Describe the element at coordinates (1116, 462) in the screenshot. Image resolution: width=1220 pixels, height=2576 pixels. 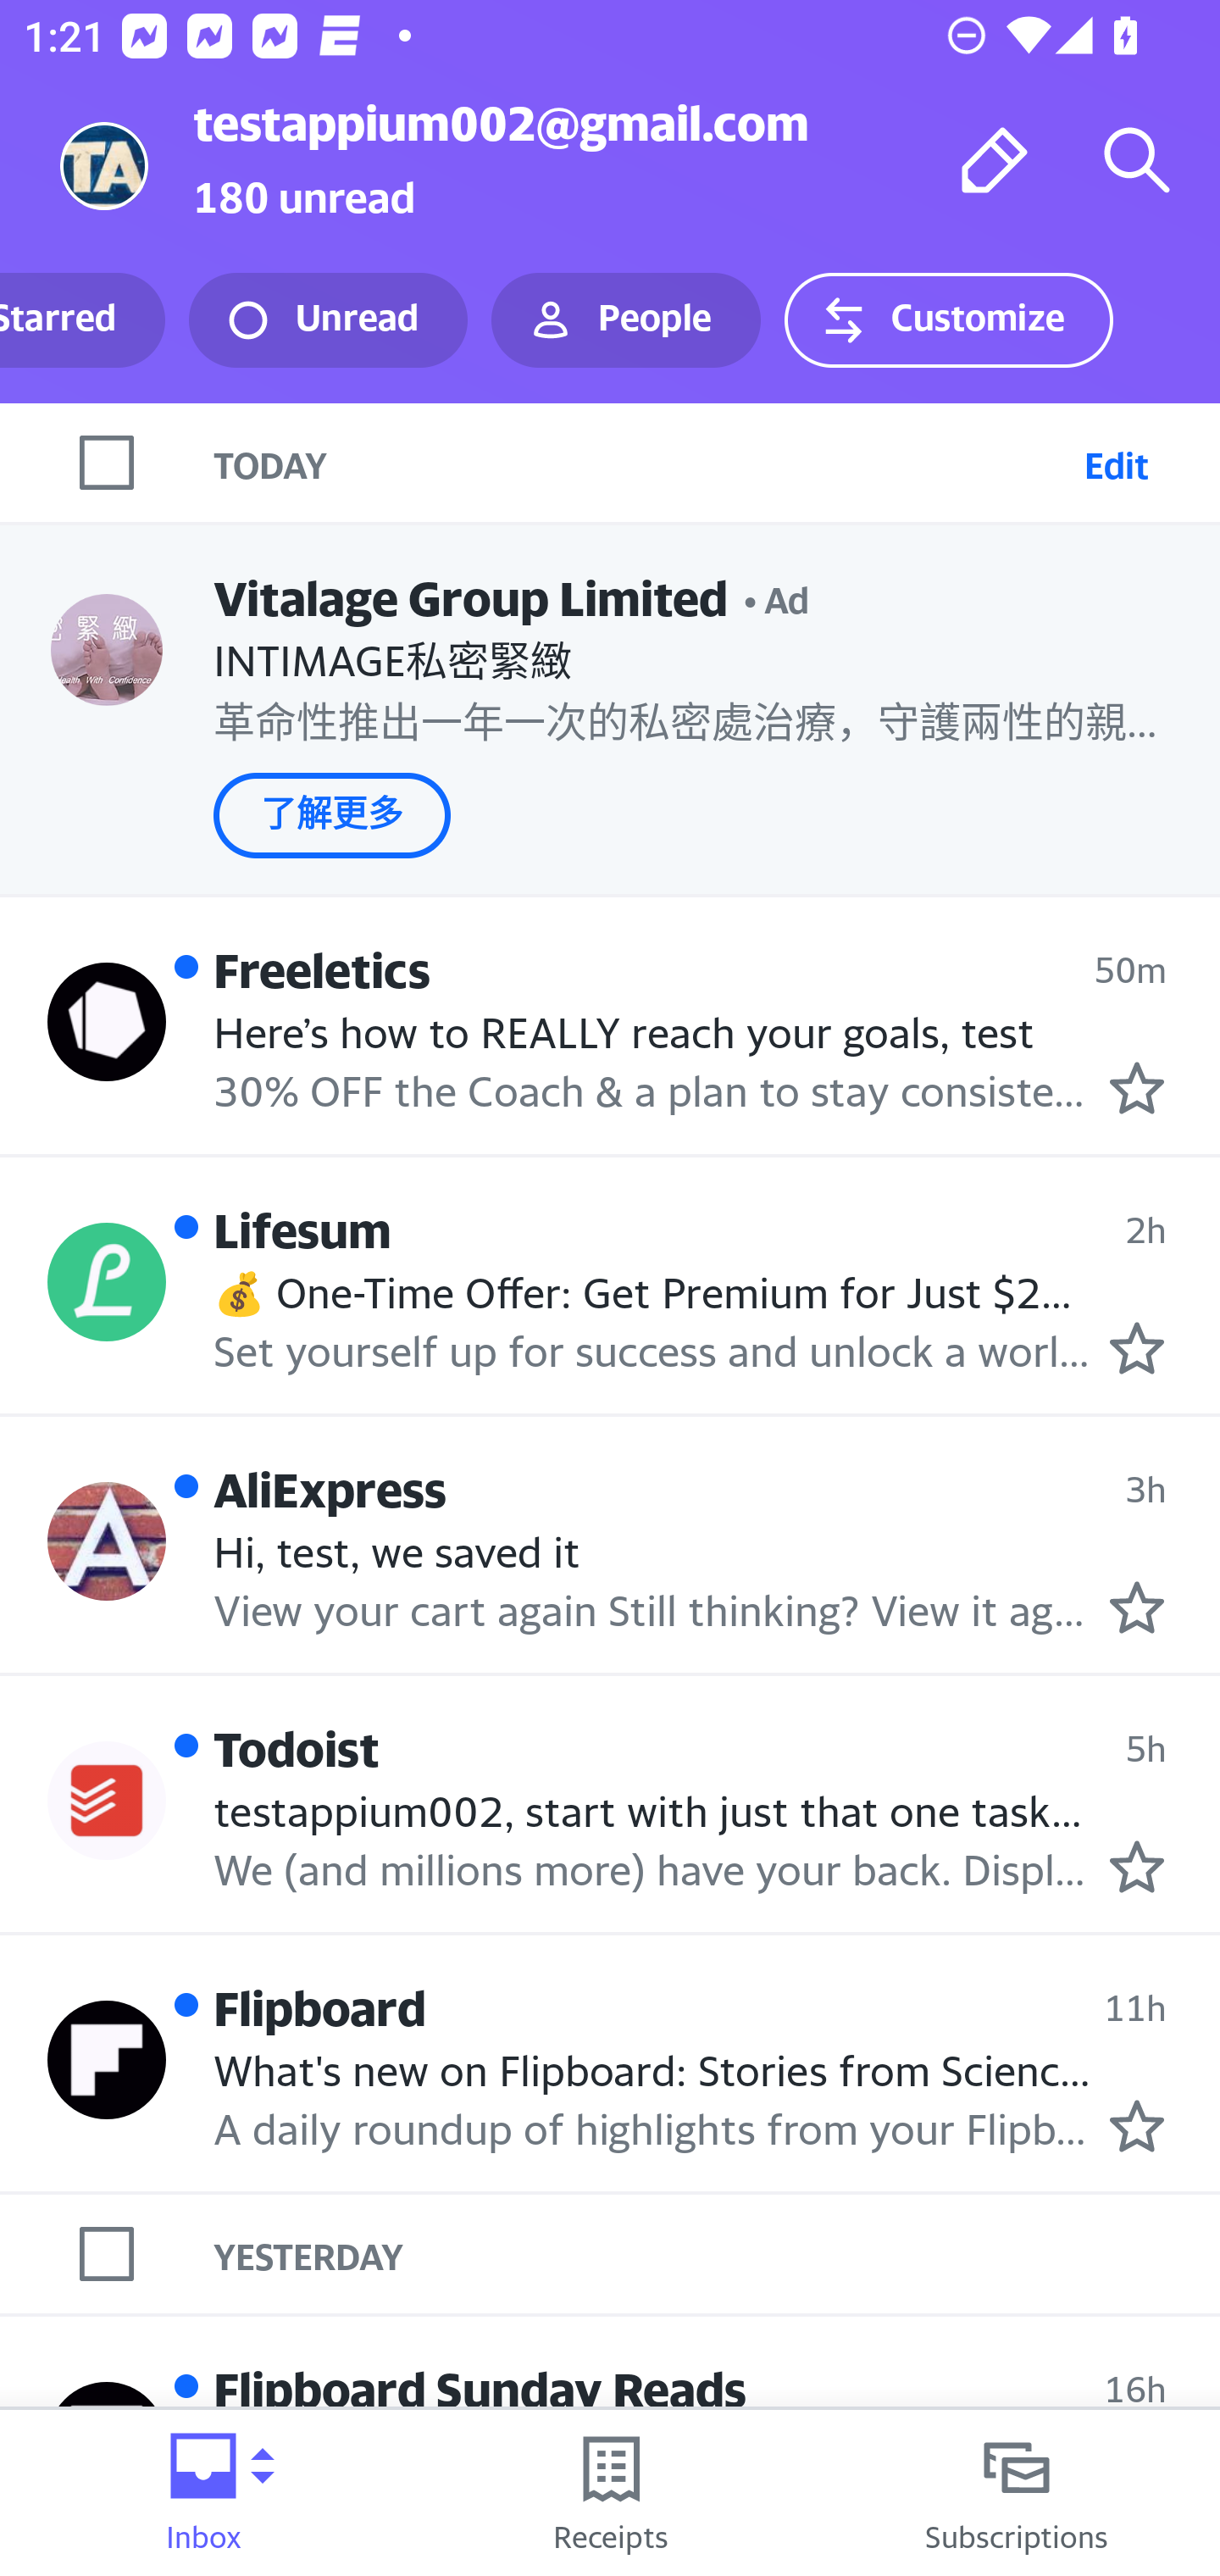
I see `Edit Select emails` at that location.